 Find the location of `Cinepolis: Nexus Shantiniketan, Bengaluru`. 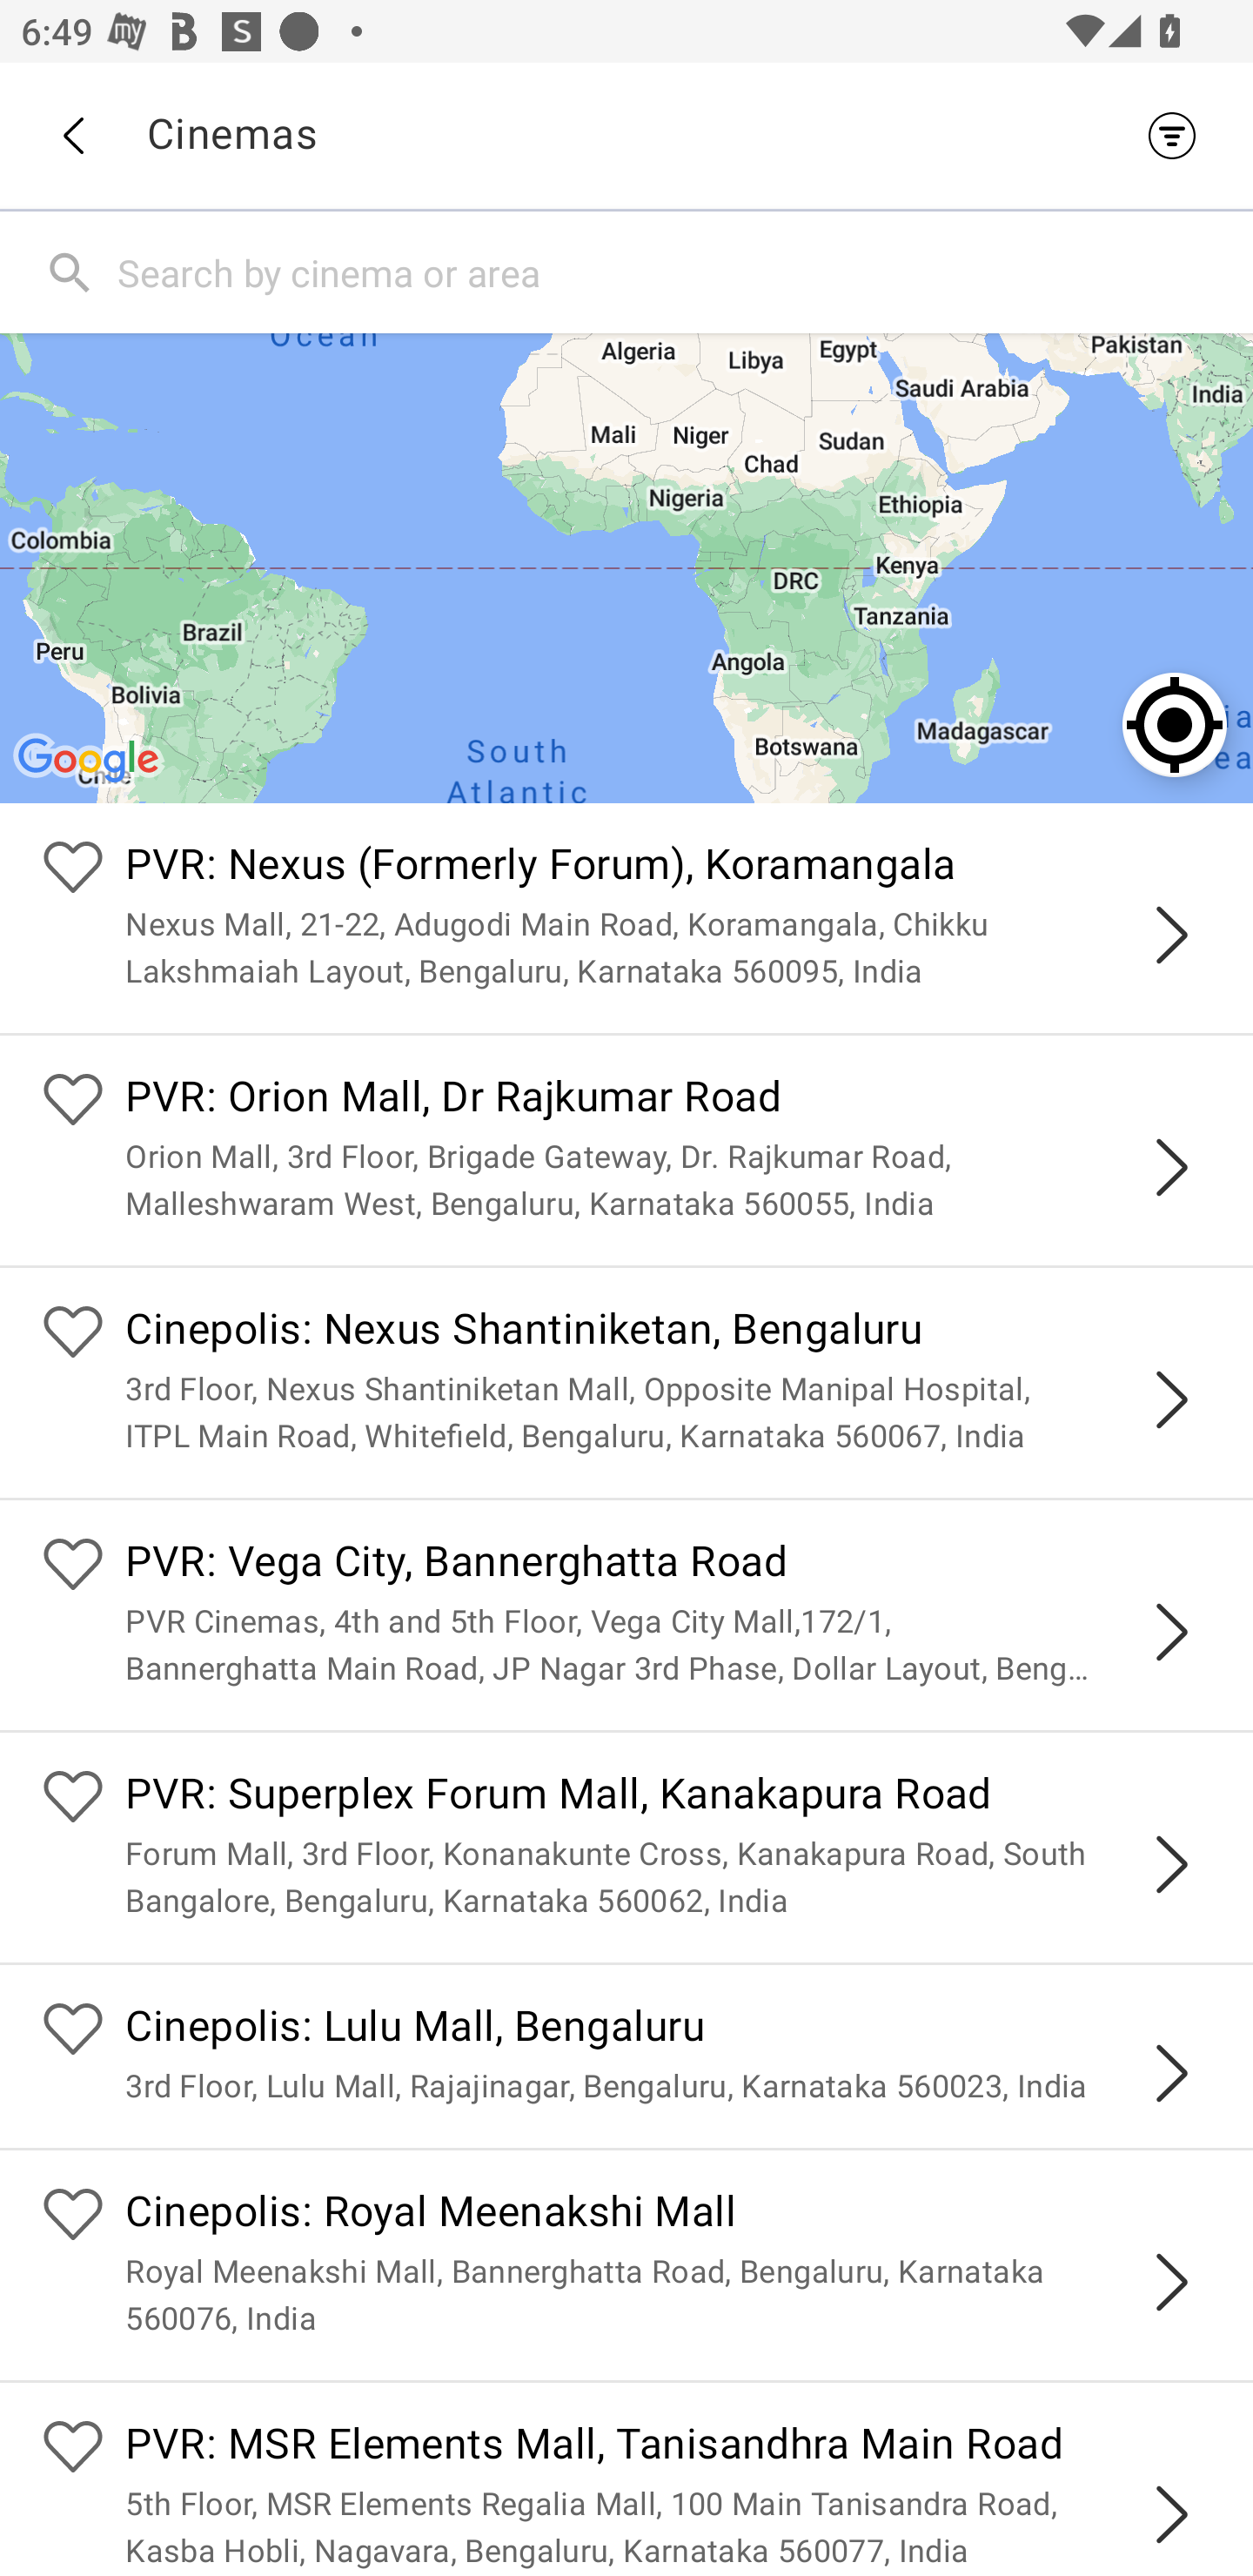

Cinepolis: Nexus Shantiniketan, Bengaluru is located at coordinates (668, 1332).